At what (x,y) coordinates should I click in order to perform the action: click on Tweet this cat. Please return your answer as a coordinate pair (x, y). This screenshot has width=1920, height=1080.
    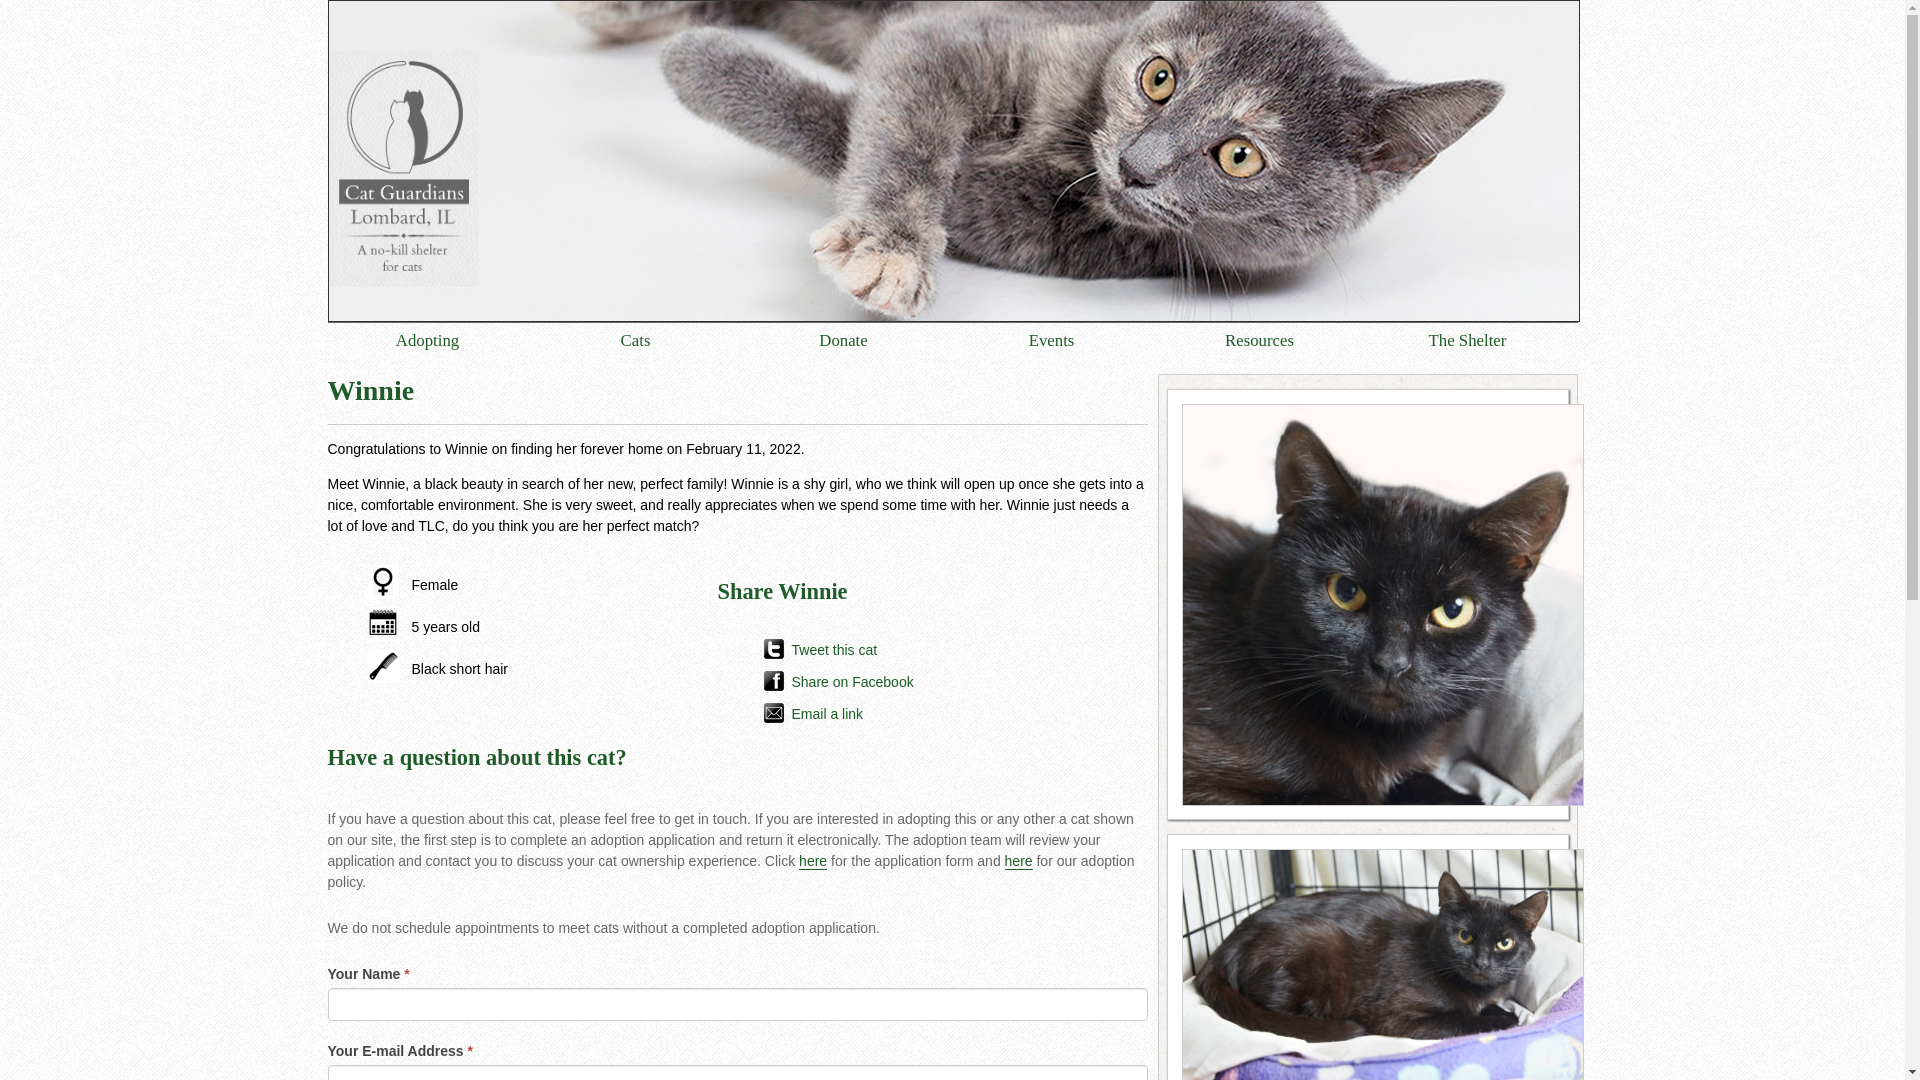
    Looking at the image, I should click on (923, 646).